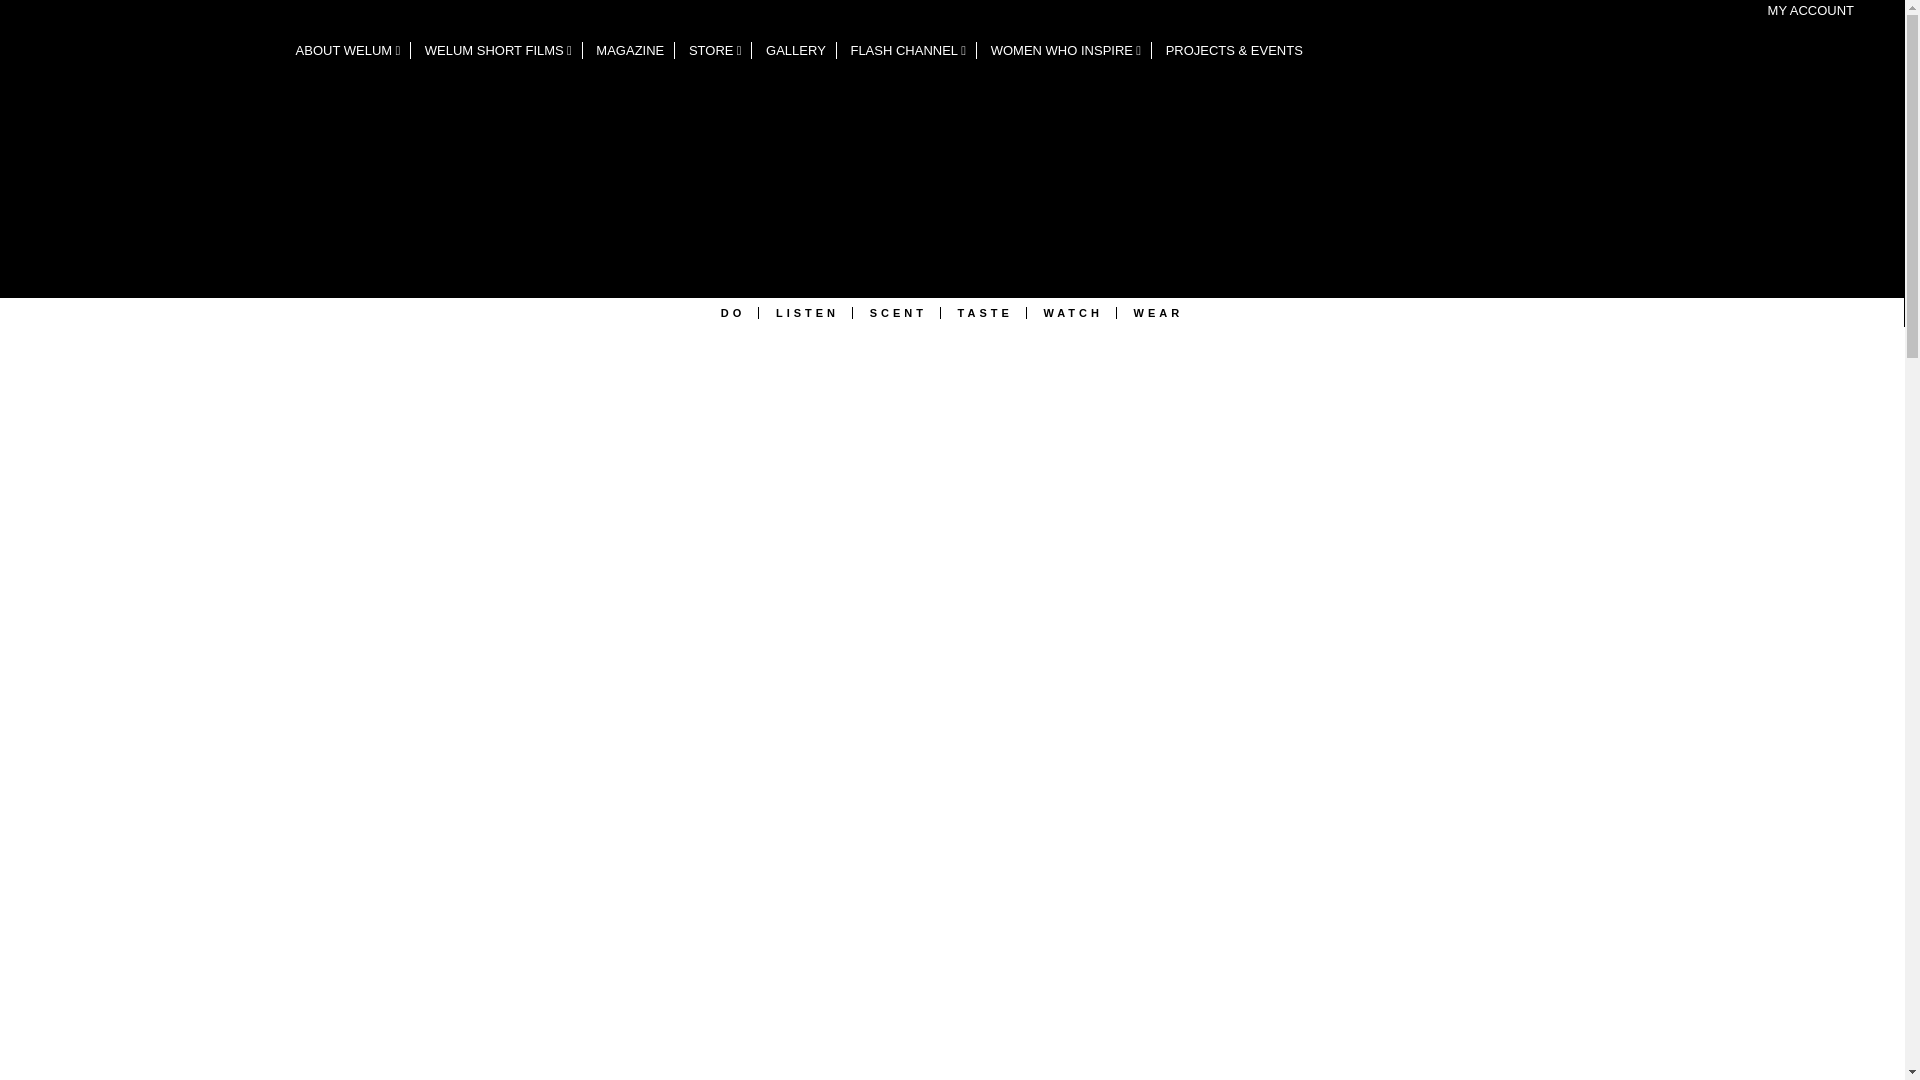  Describe the element at coordinates (908, 50) in the screenshot. I see `FLASH CHANNEL` at that location.